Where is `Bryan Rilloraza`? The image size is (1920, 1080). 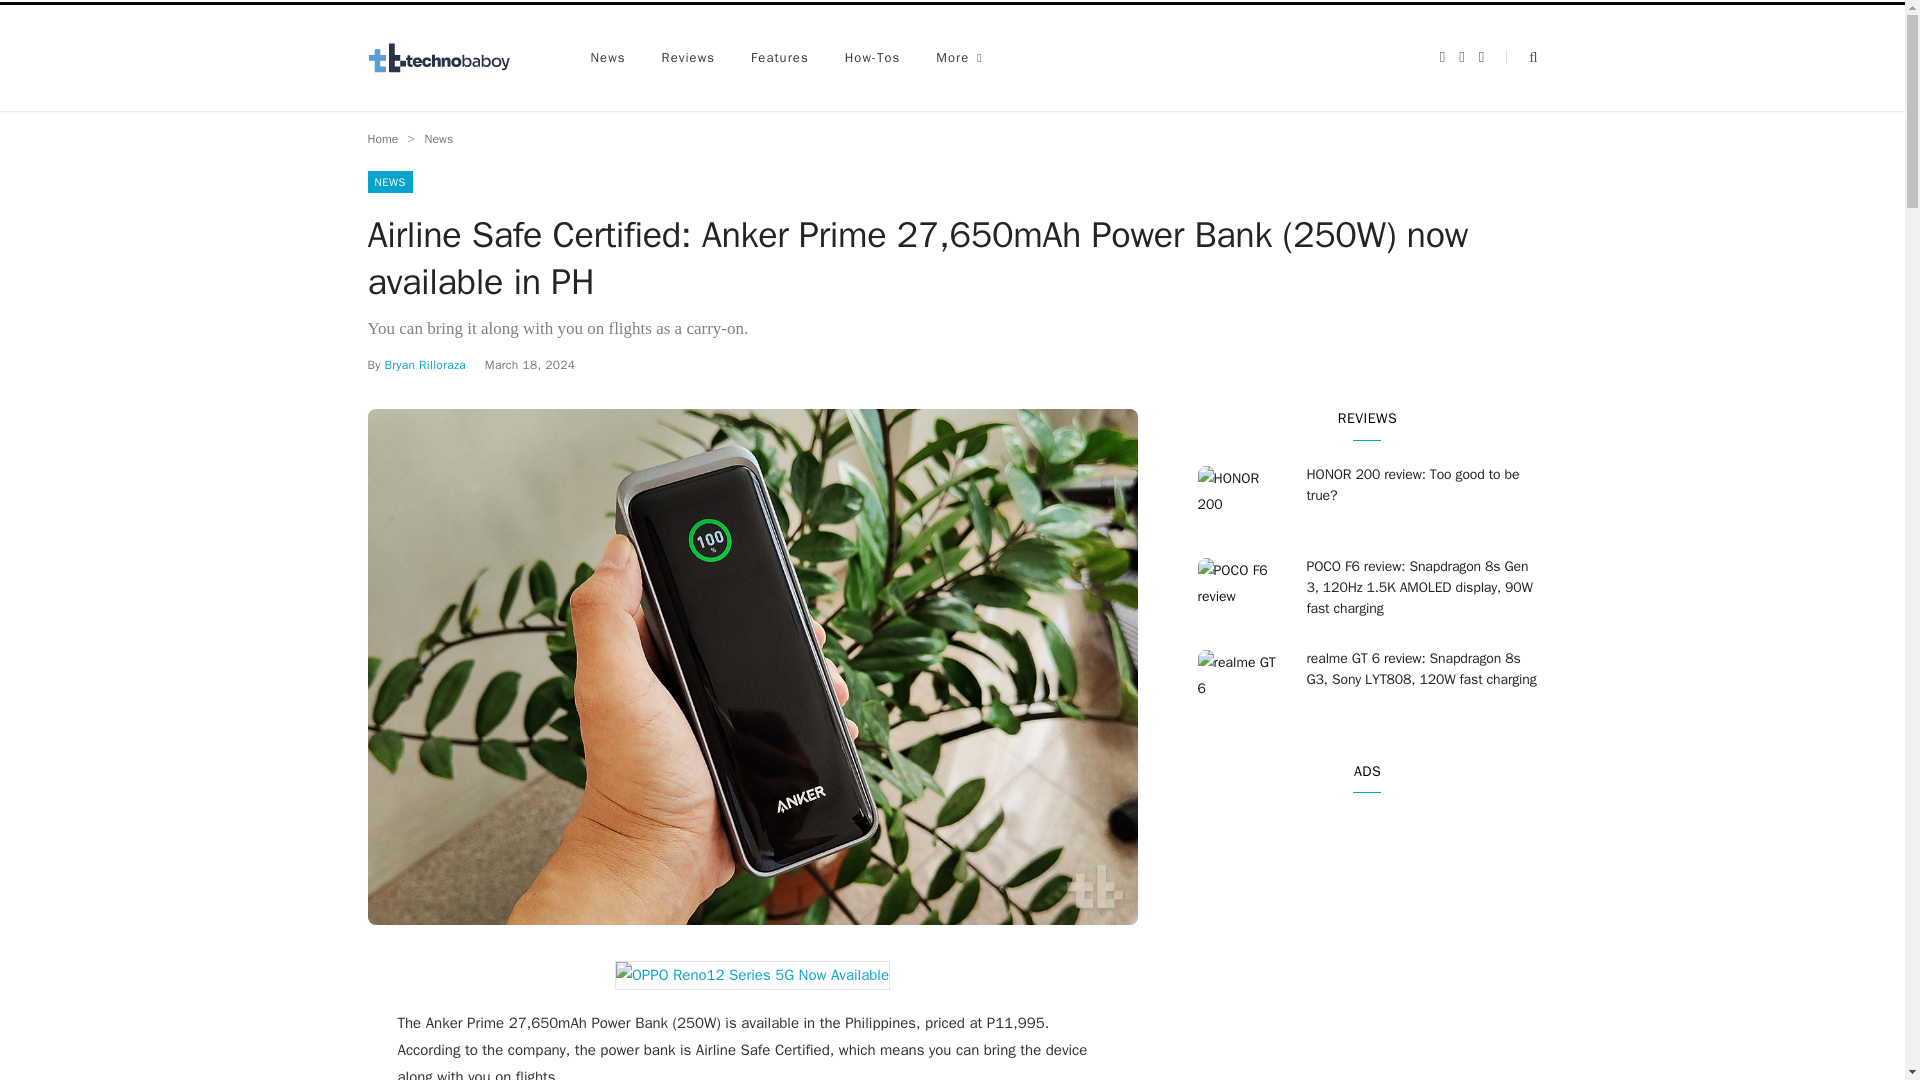 Bryan Rilloraza is located at coordinates (425, 364).